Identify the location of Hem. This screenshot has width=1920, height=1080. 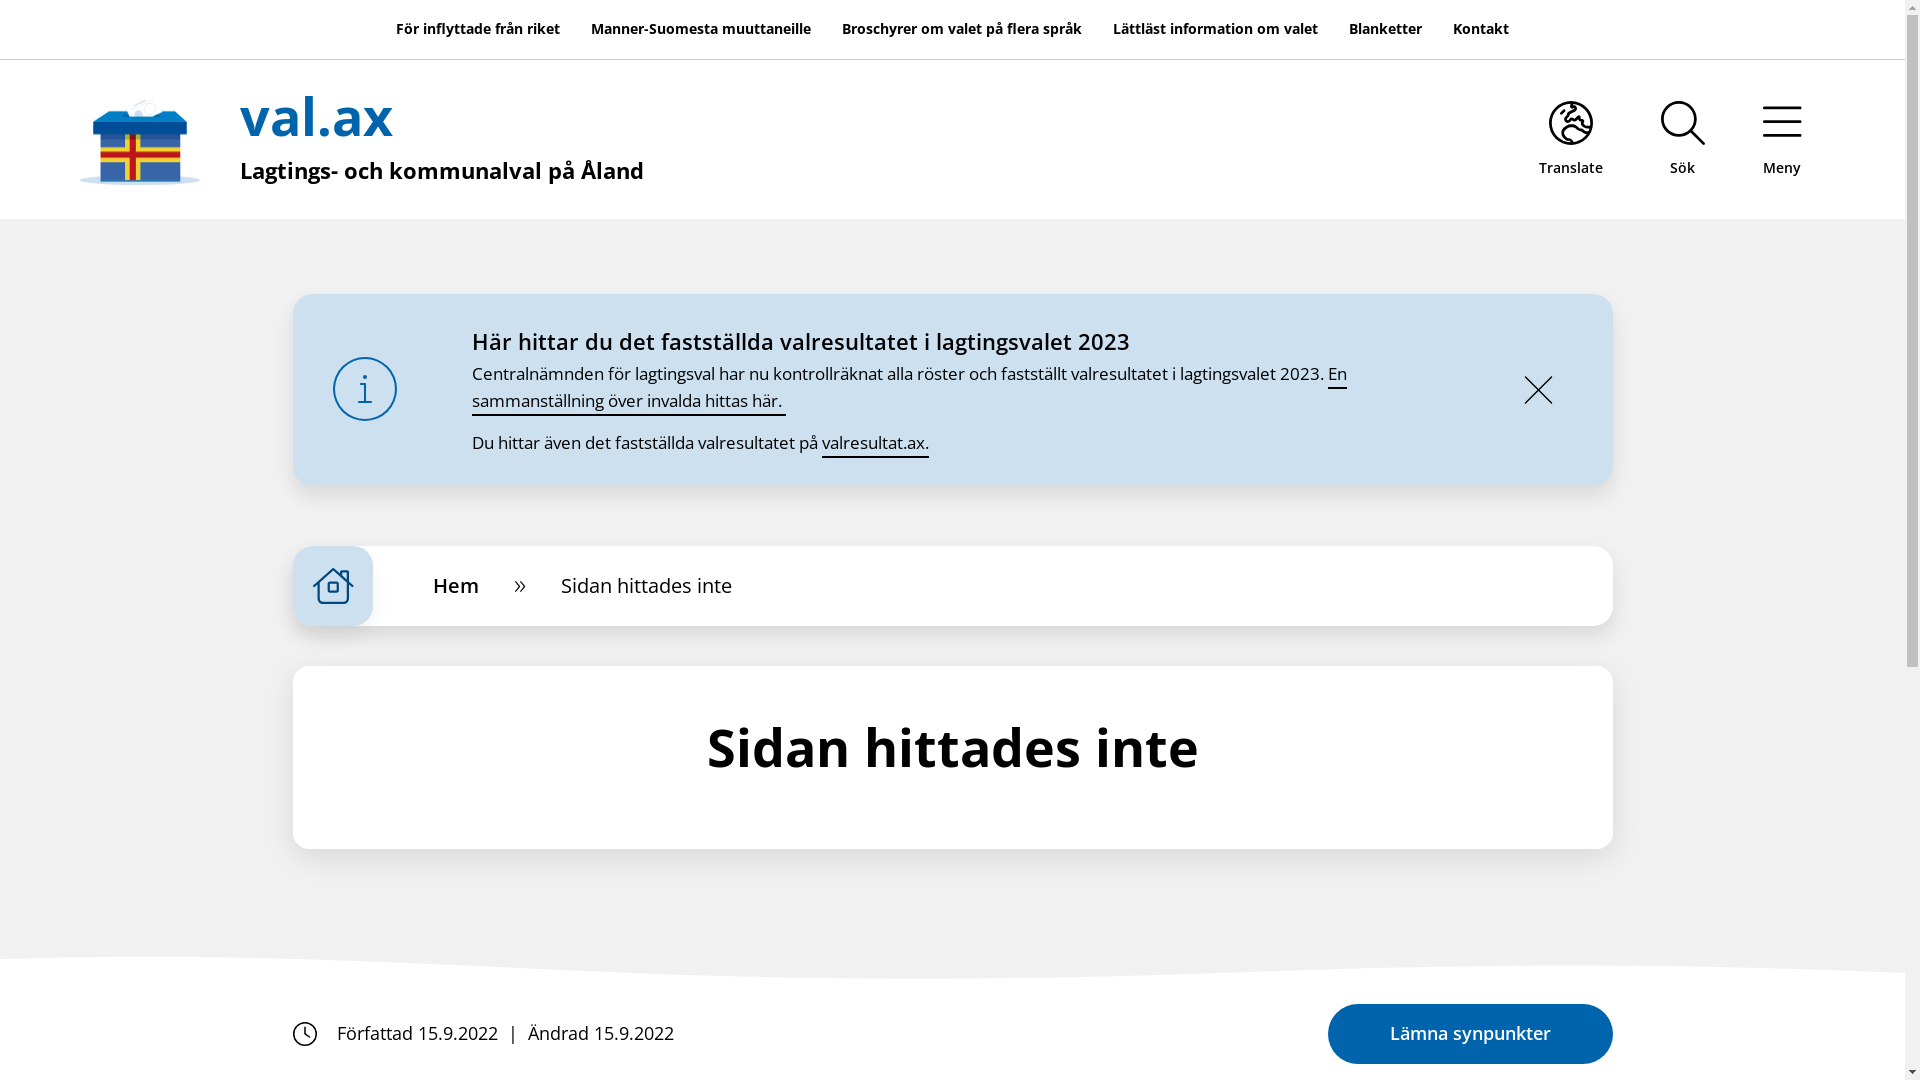
(456, 586).